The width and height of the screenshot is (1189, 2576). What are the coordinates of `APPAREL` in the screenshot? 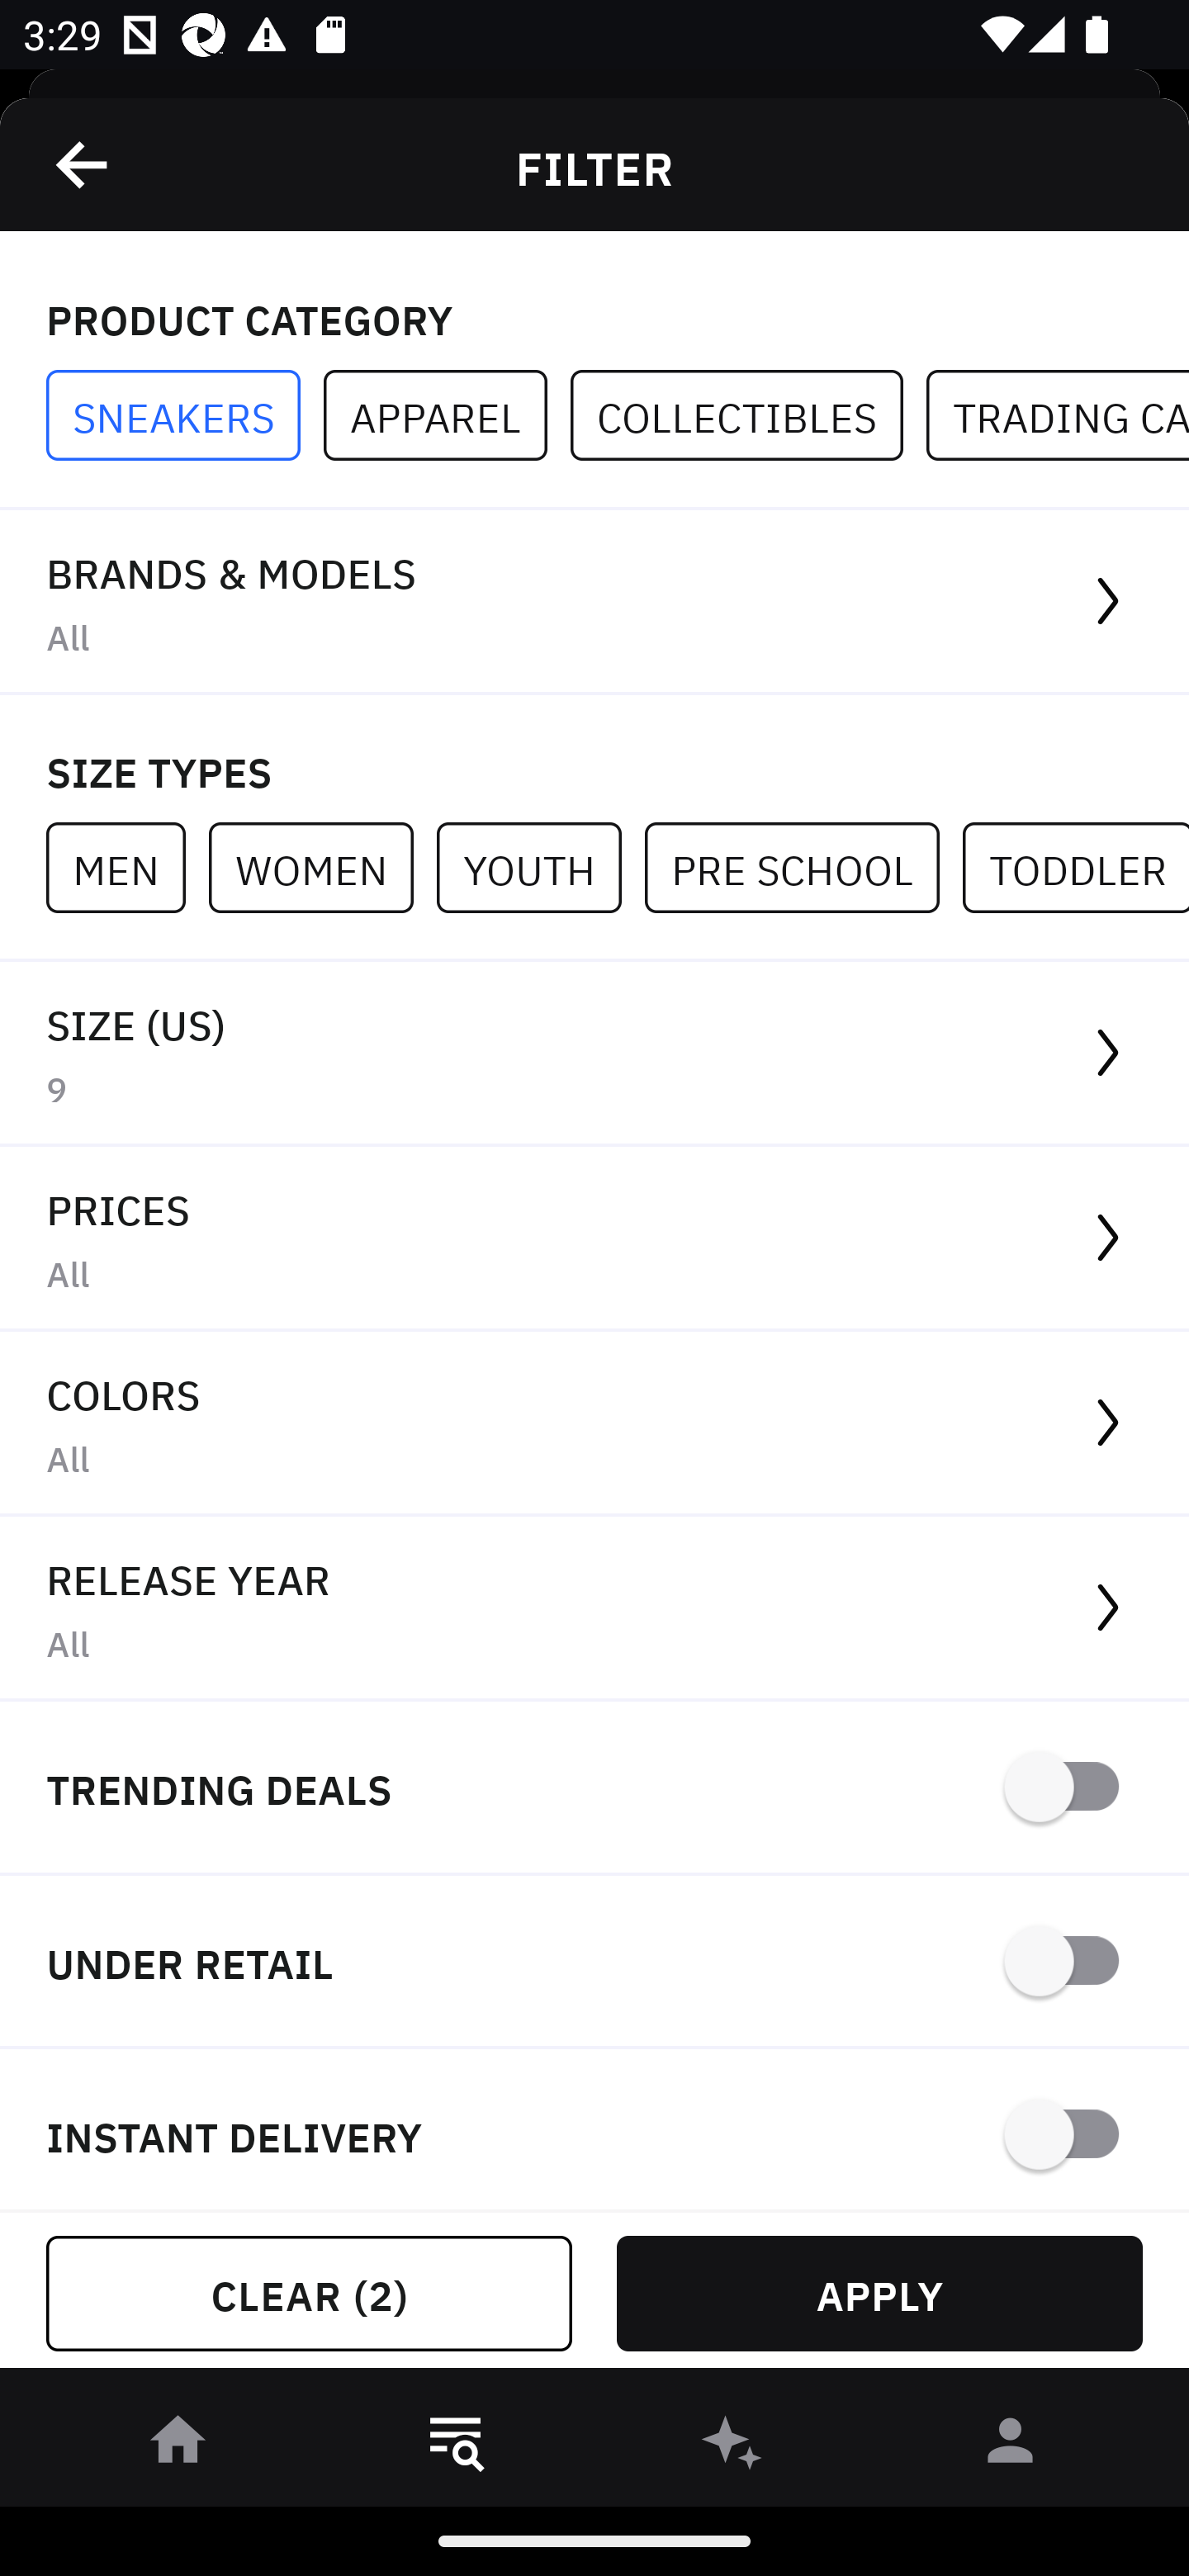 It's located at (447, 416).